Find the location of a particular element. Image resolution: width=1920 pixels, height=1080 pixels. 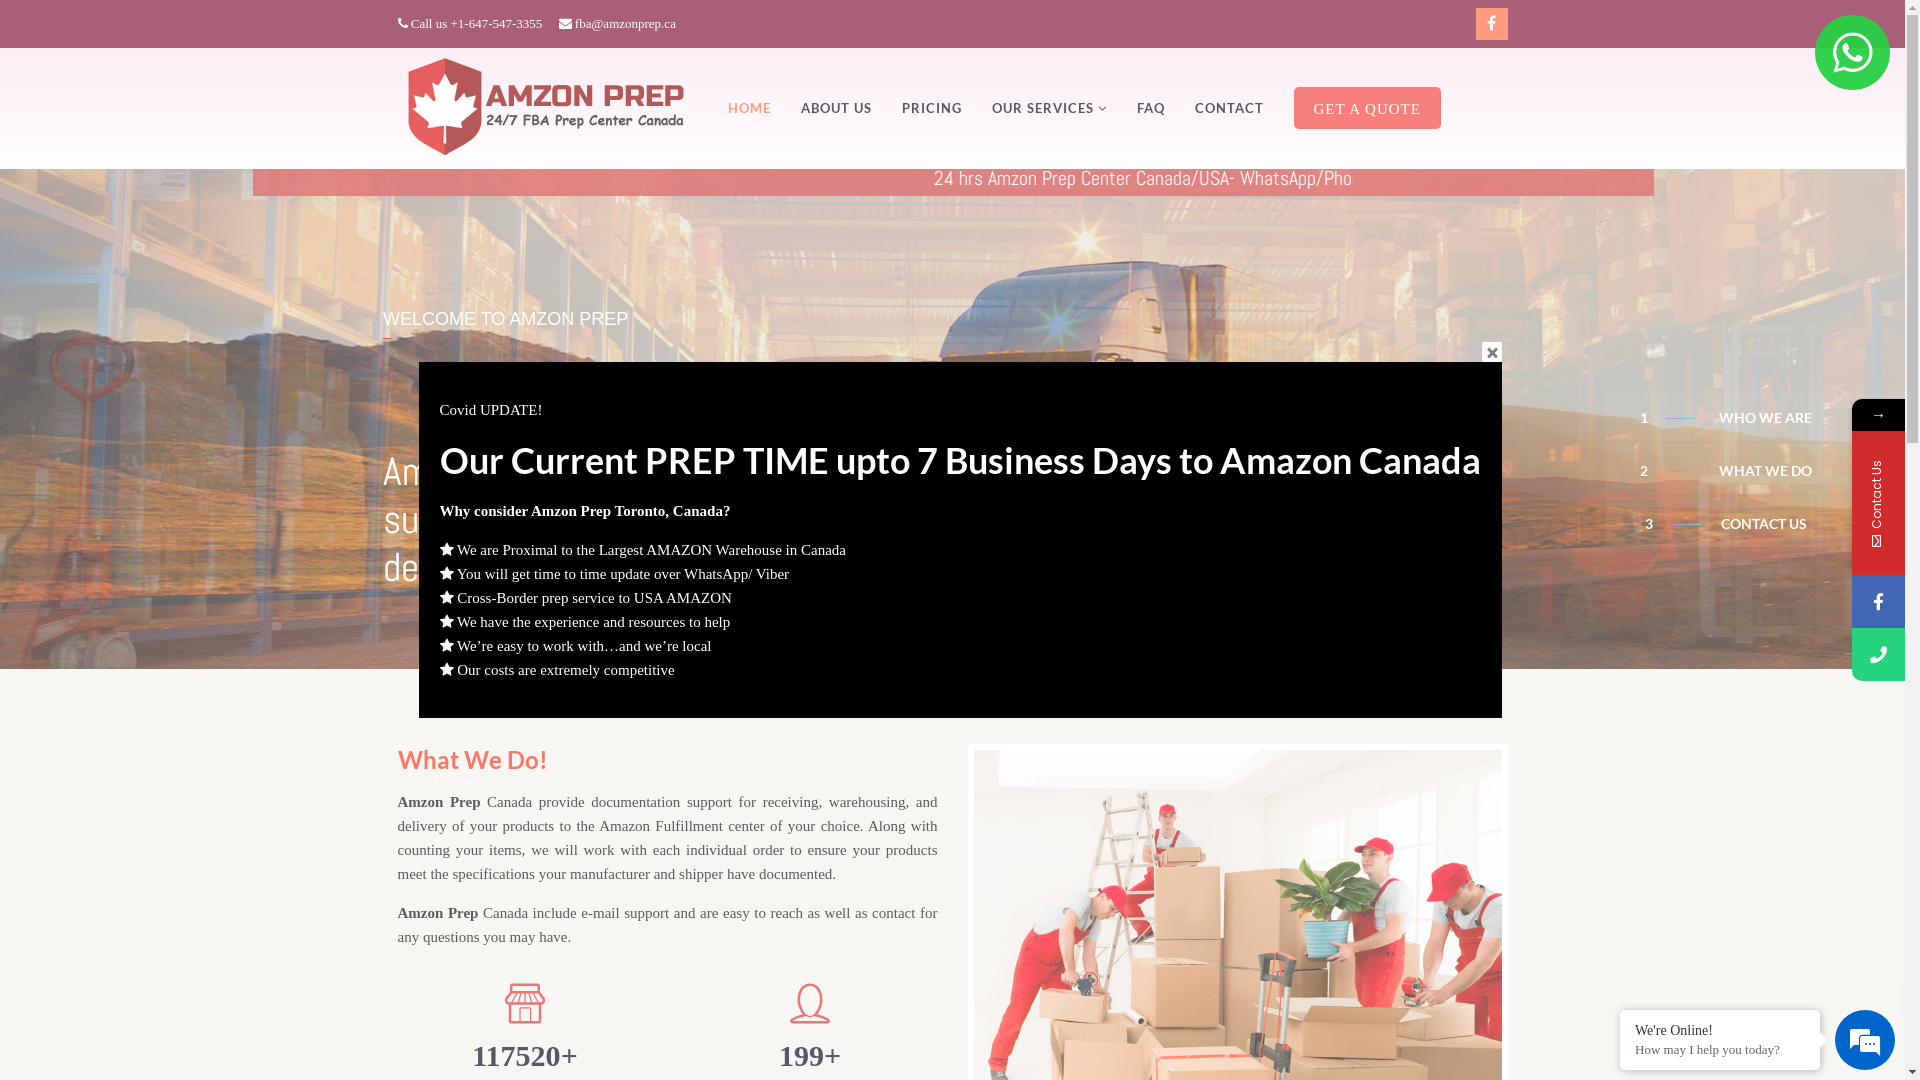

GET A QUOTE is located at coordinates (1368, 108).